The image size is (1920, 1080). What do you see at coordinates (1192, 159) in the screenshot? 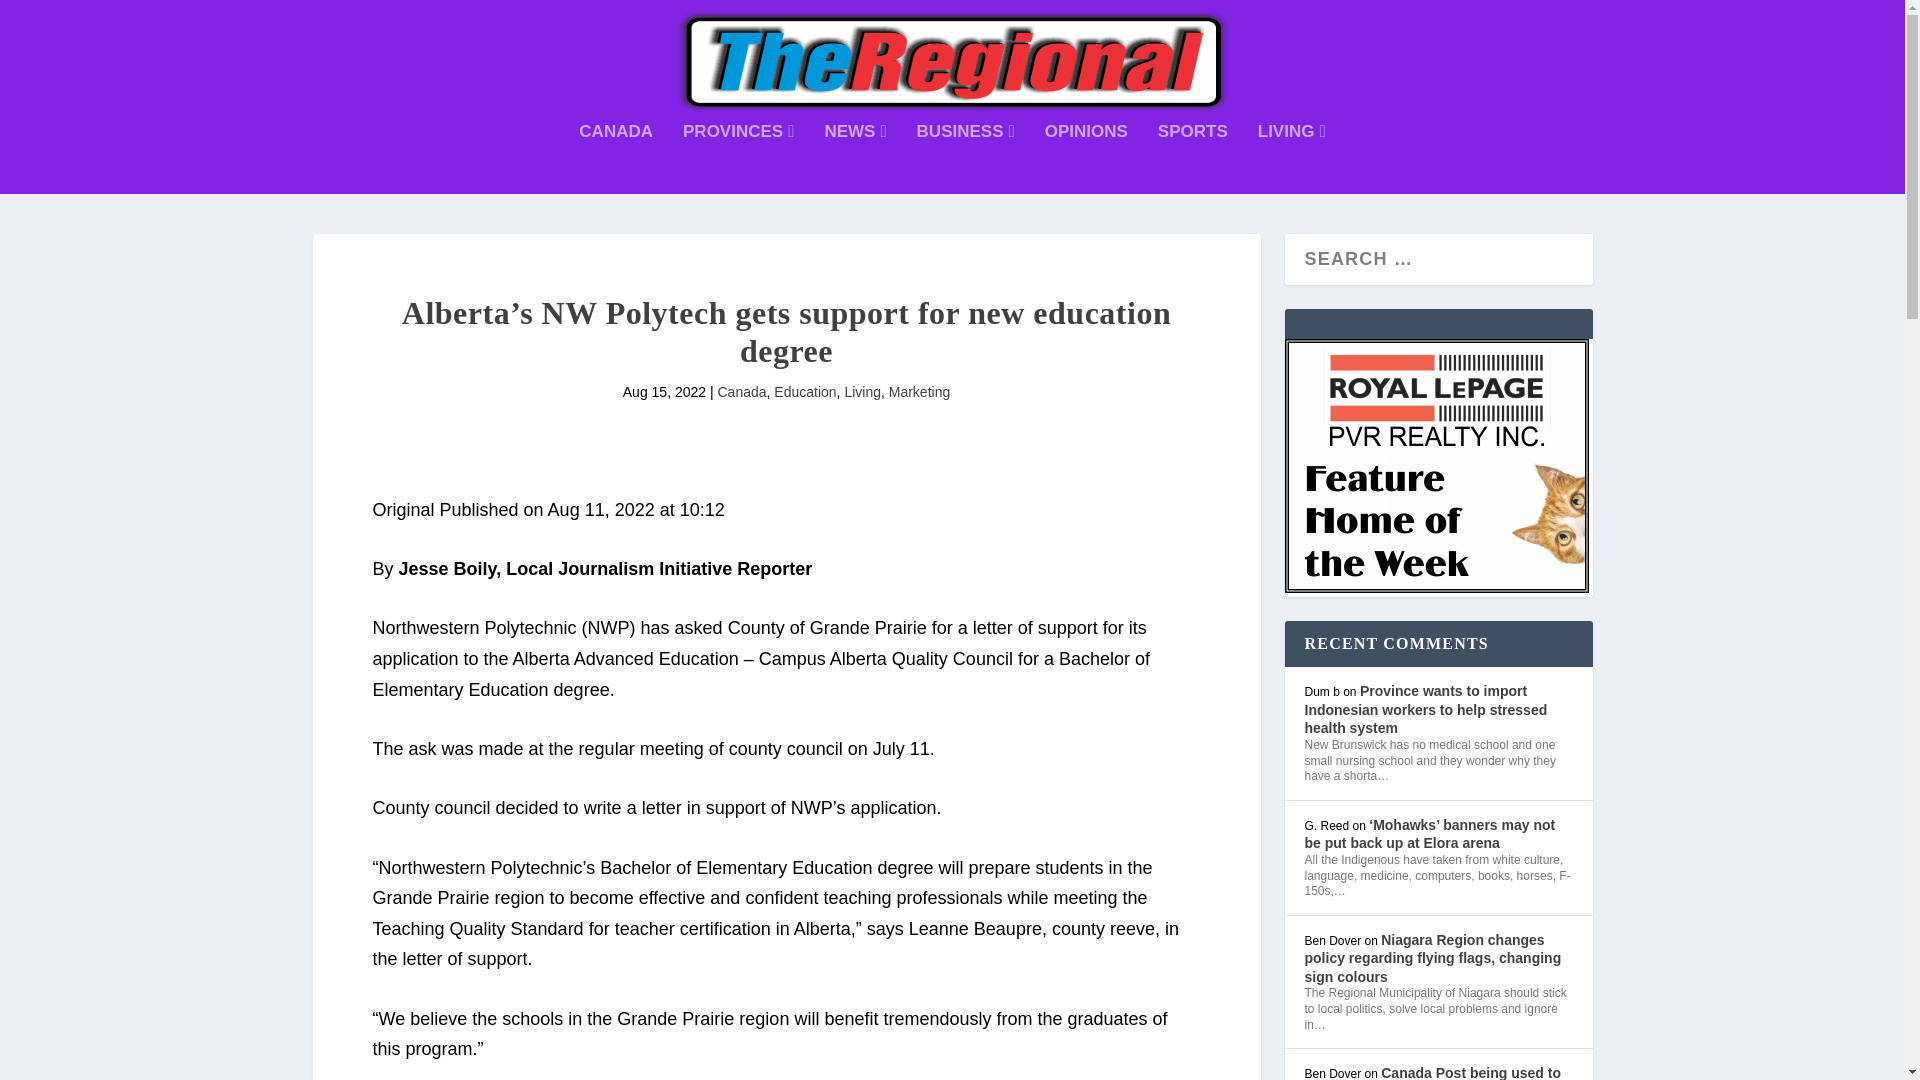
I see `SPORTS` at bounding box center [1192, 159].